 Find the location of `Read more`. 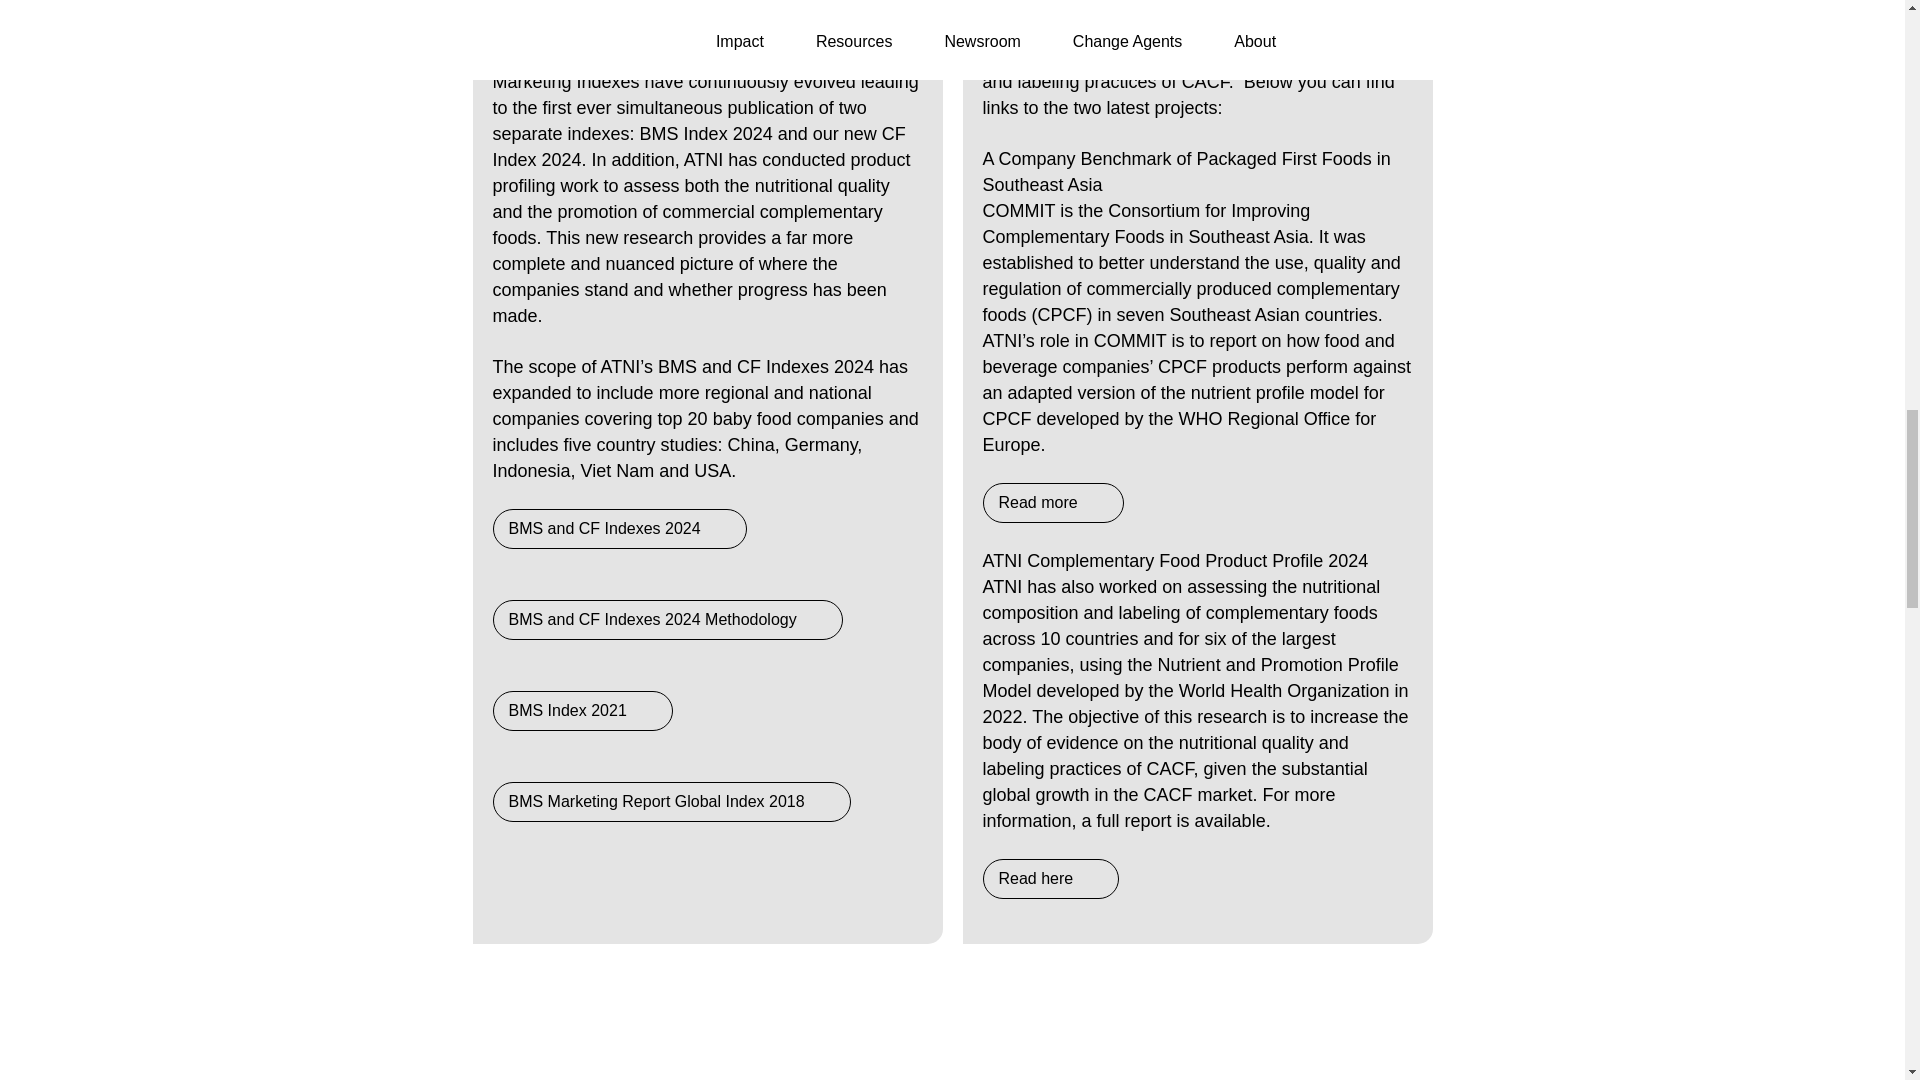

Read more is located at coordinates (1052, 502).